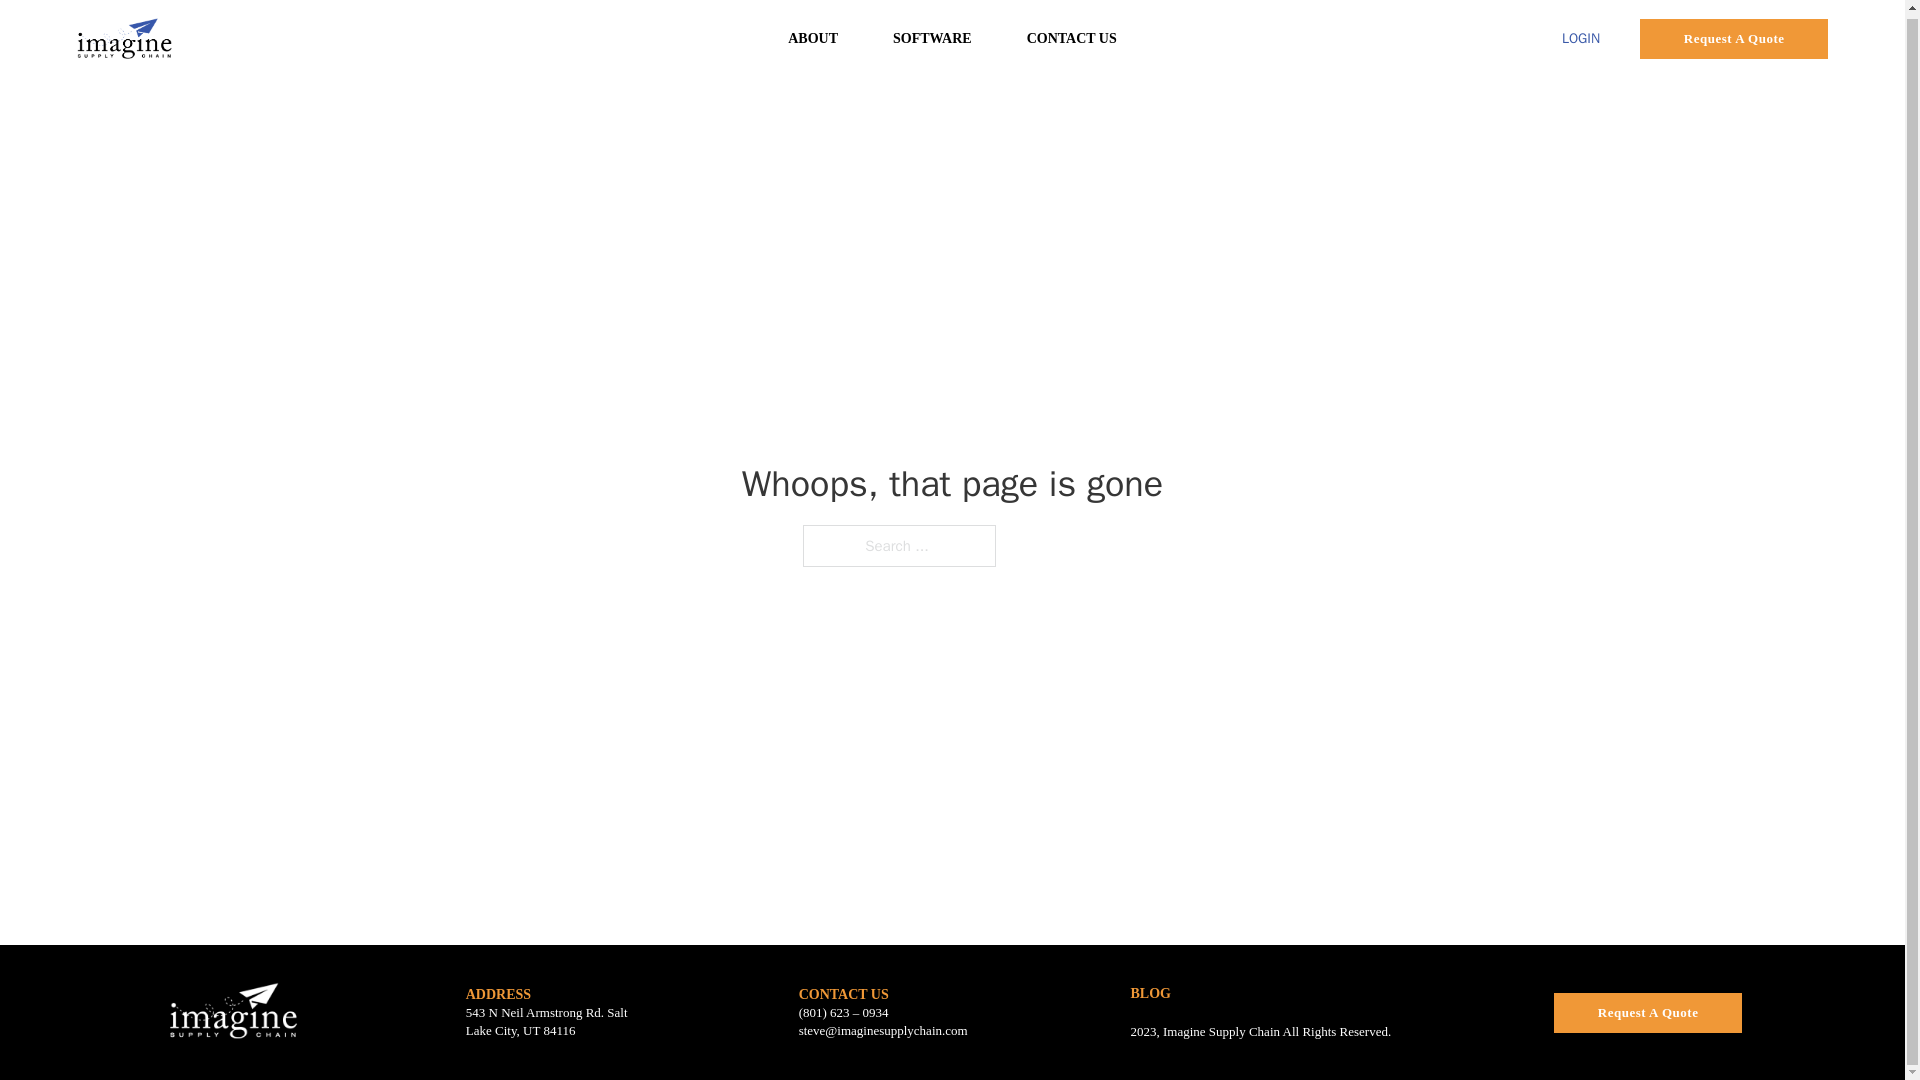 Image resolution: width=1920 pixels, height=1080 pixels. Describe the element at coordinates (1580, 38) in the screenshot. I see `LOGIN` at that location.